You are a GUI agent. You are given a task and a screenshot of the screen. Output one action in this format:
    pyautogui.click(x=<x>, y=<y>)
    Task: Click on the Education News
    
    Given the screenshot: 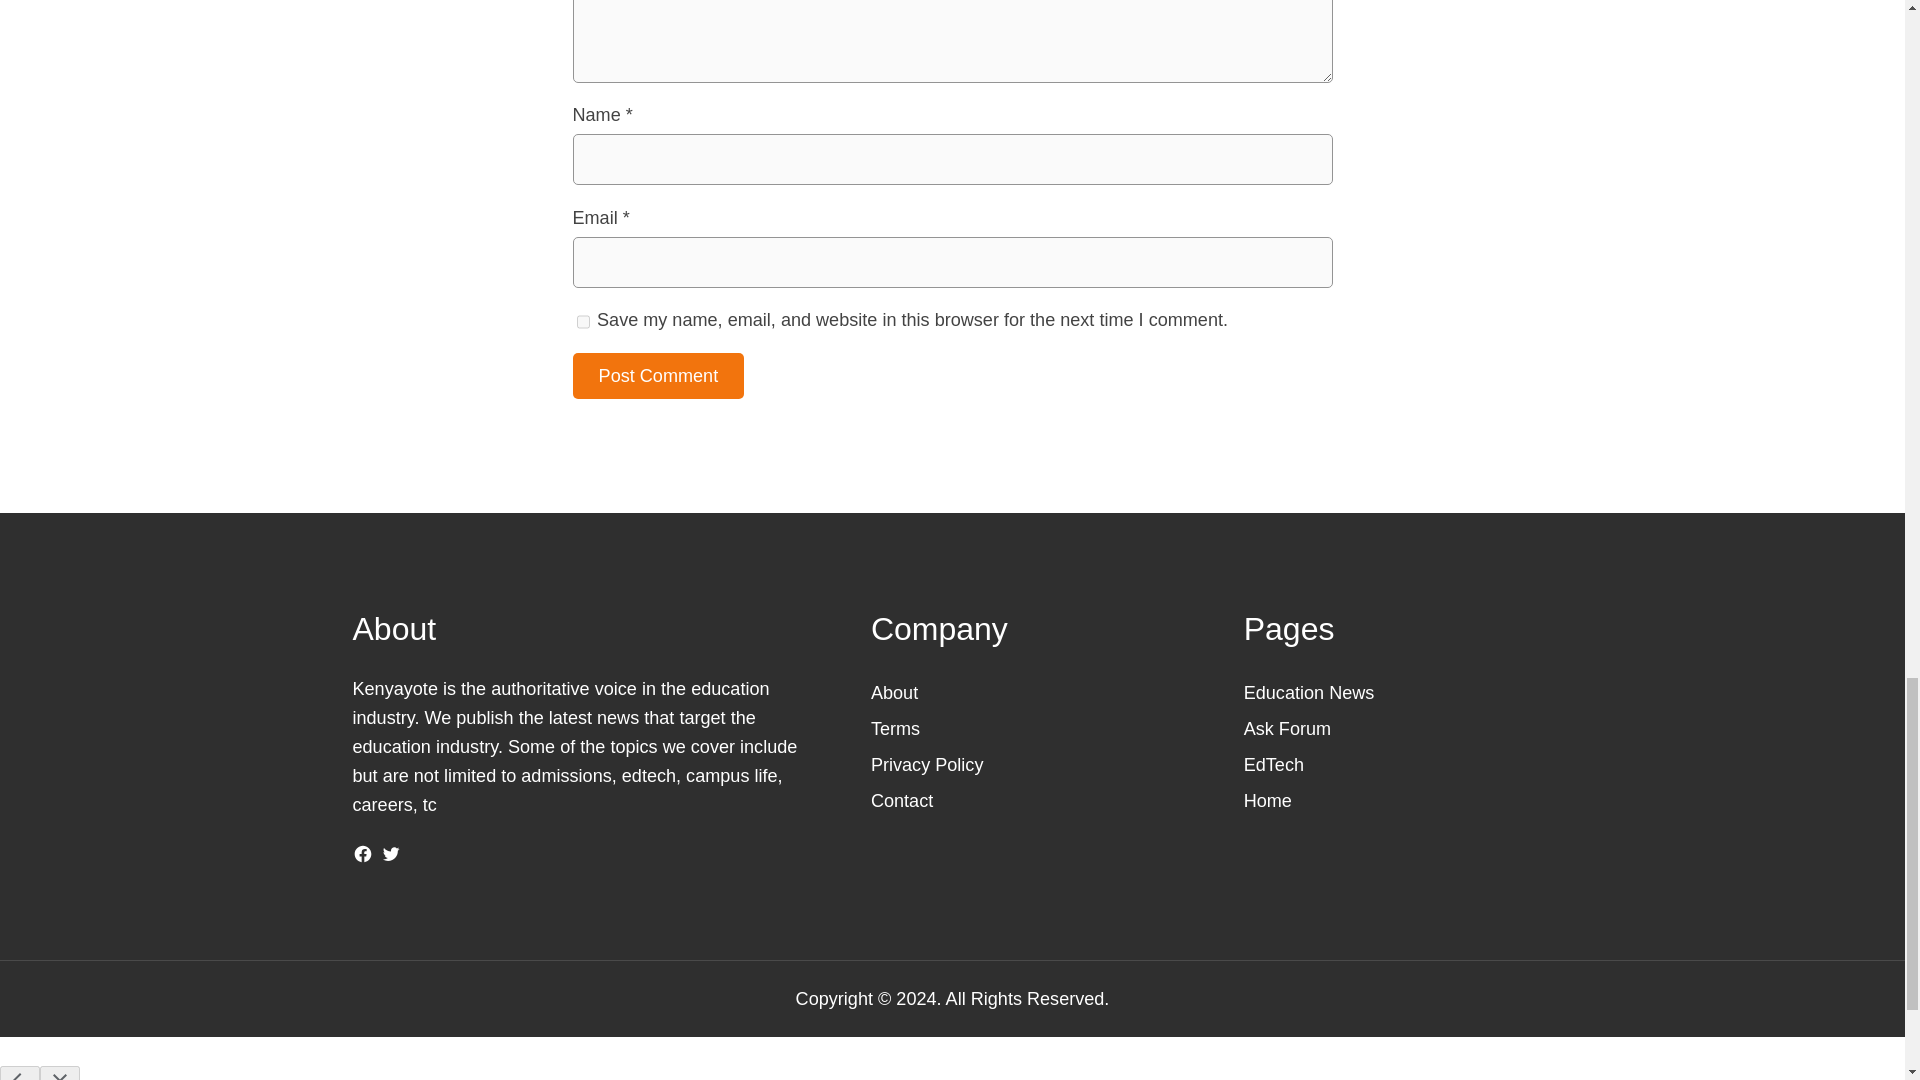 What is the action you would take?
    pyautogui.click(x=1309, y=692)
    